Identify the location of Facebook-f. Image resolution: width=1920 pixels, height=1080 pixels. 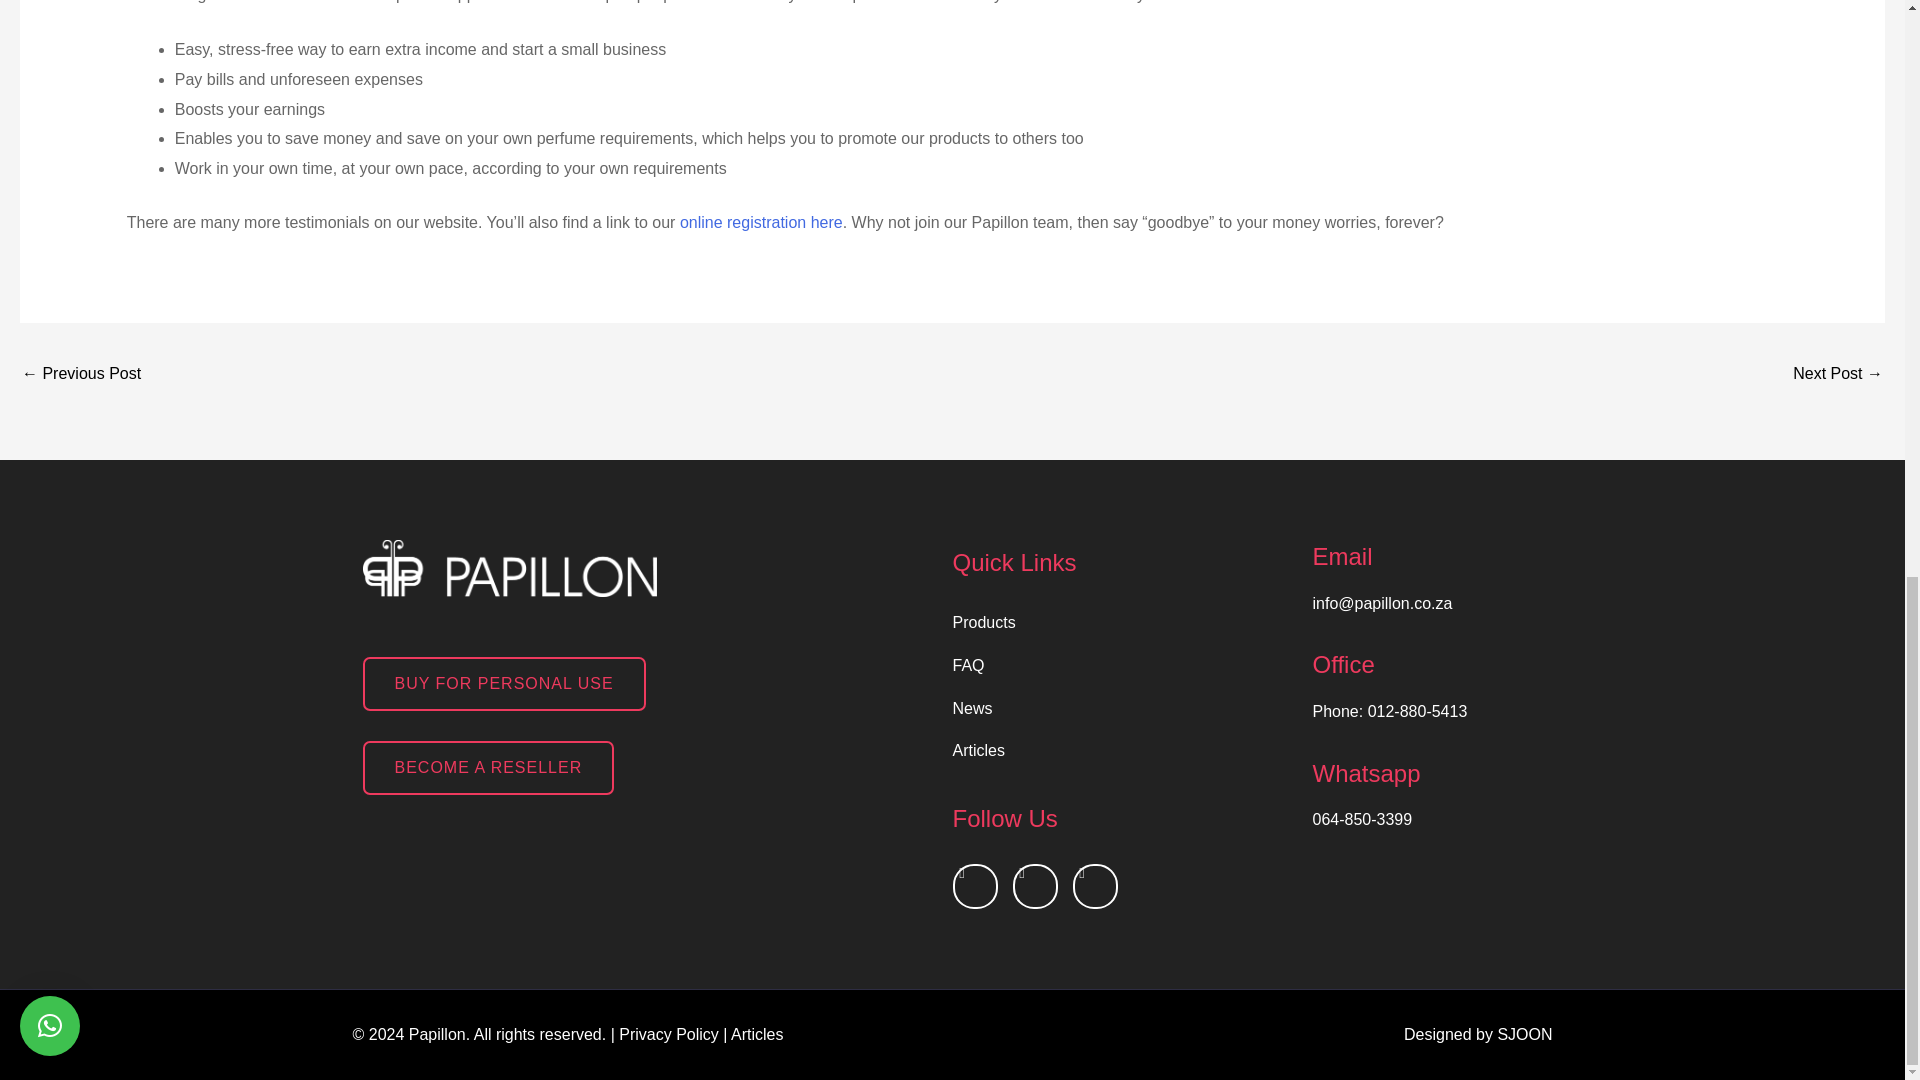
(974, 886).